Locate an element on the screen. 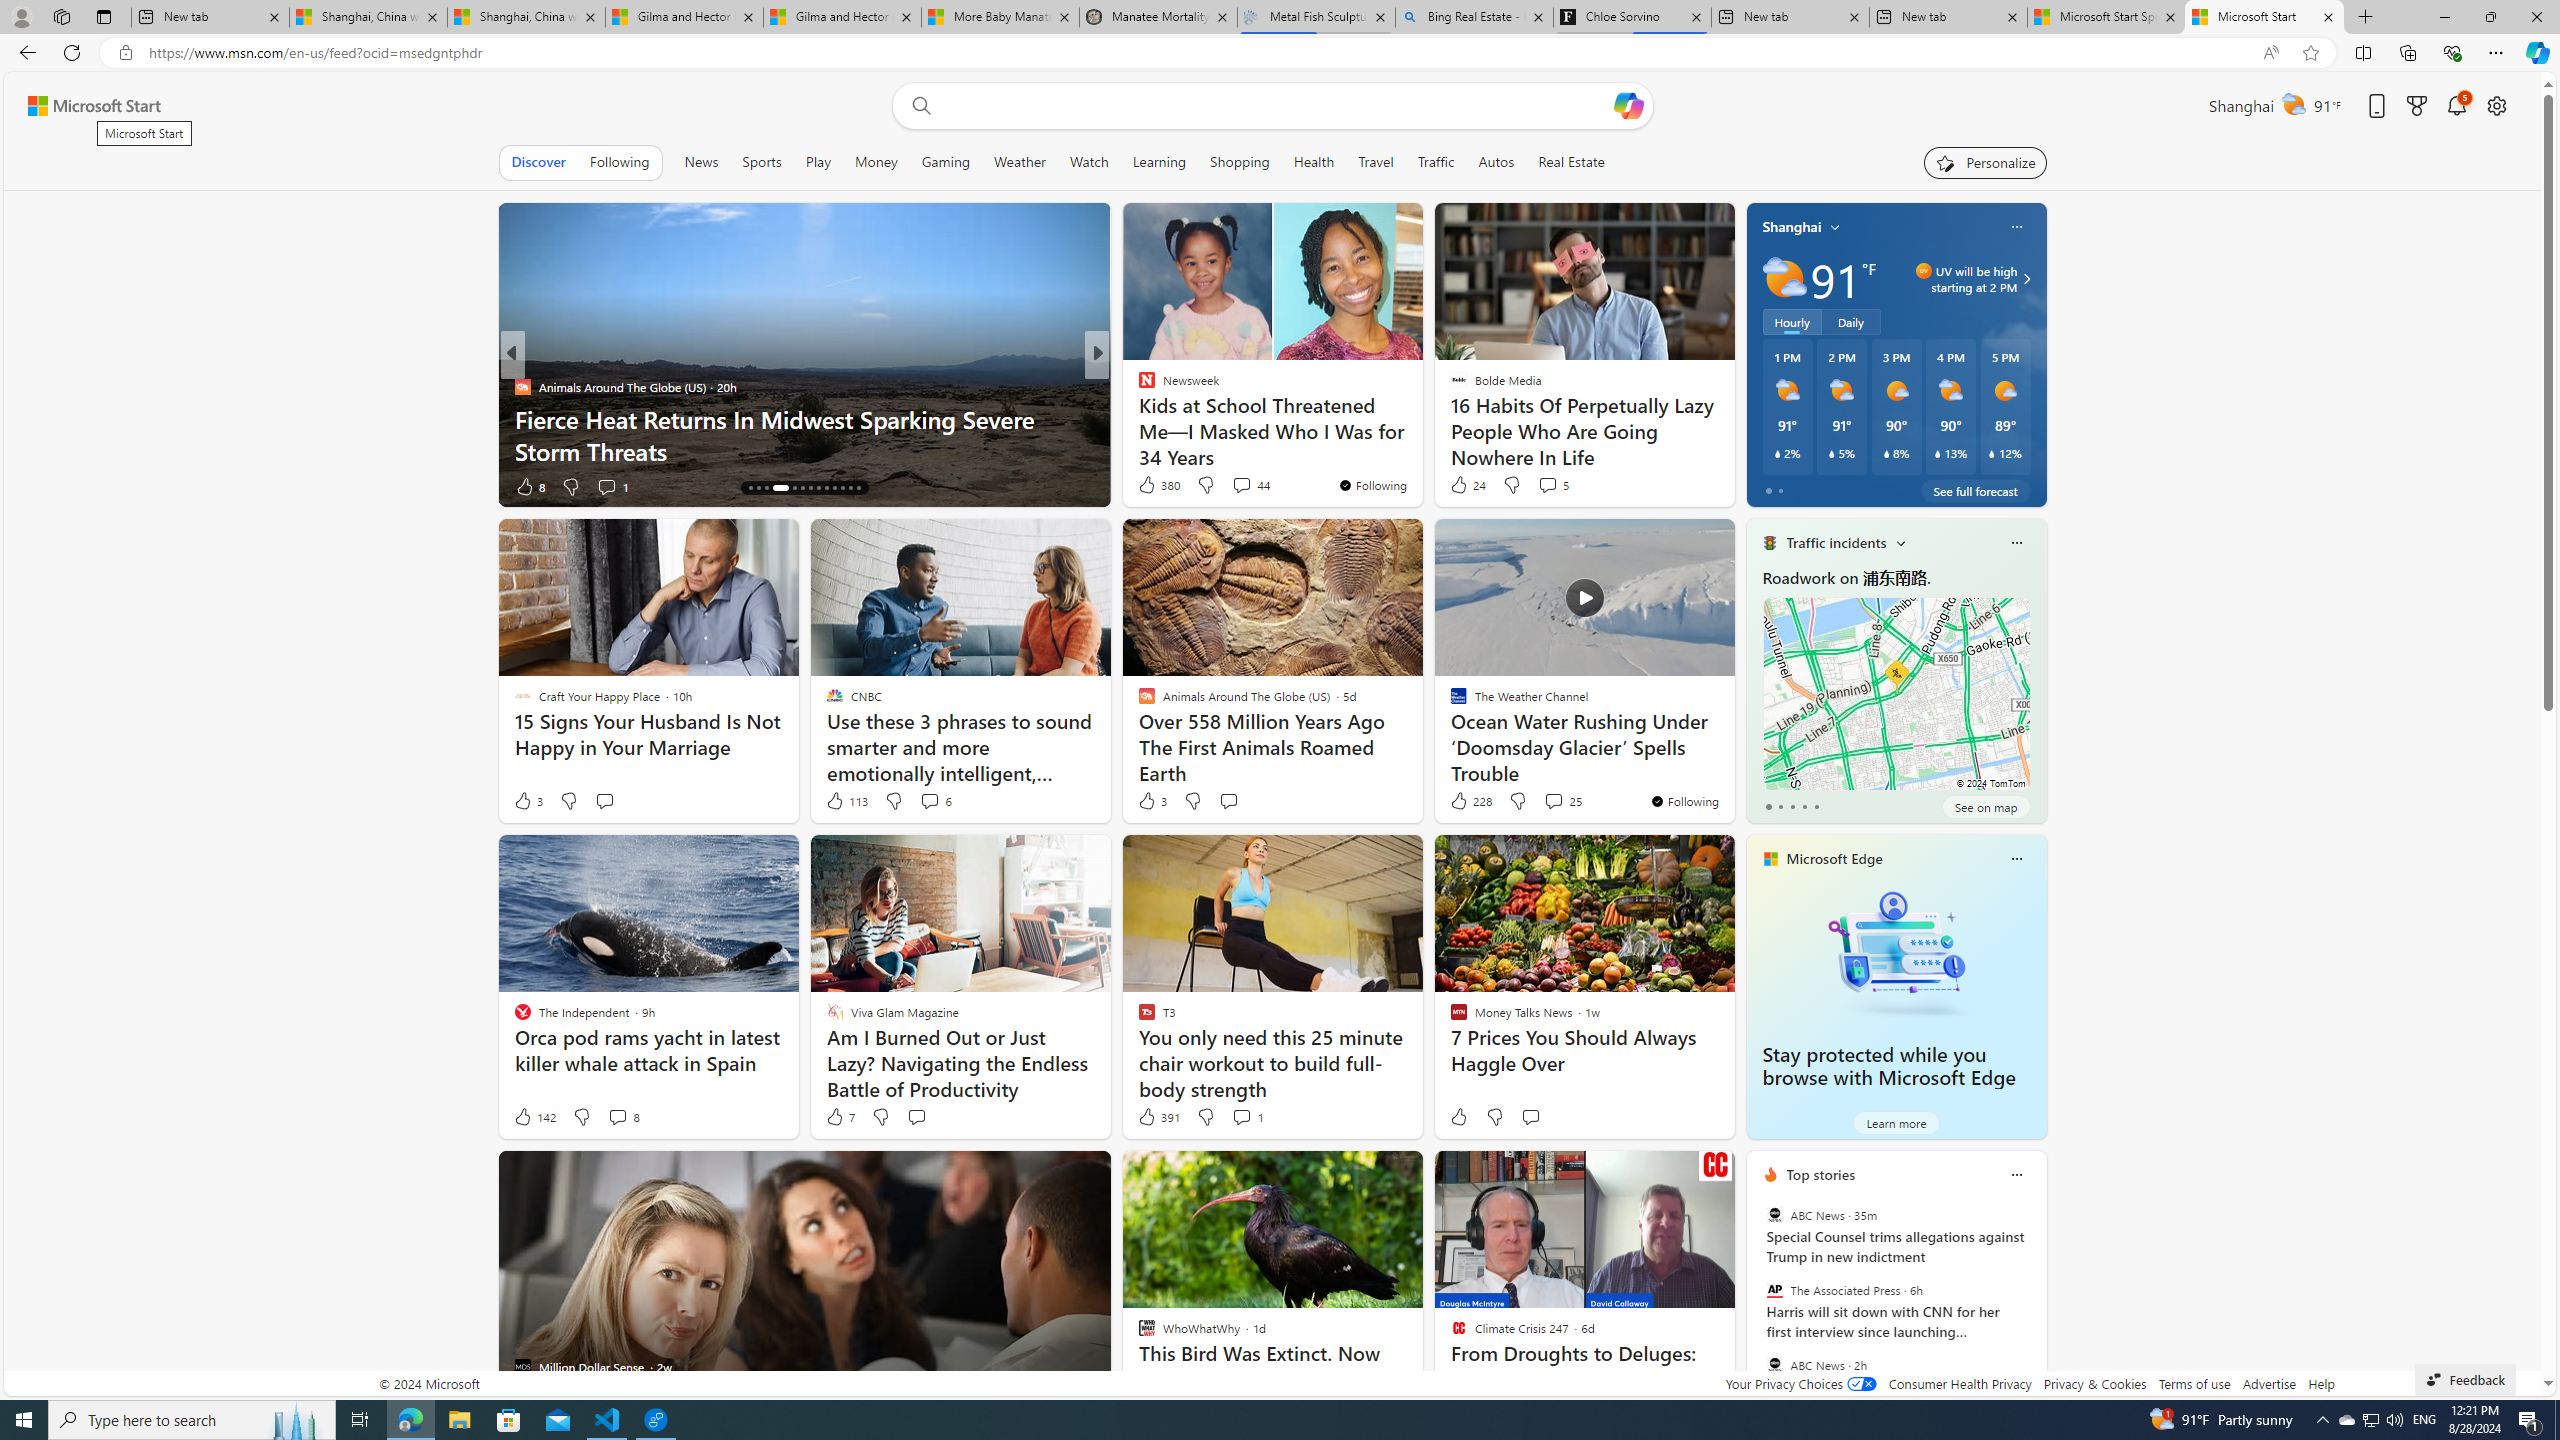 The height and width of the screenshot is (1440, 2560). AutomationID: tab-17 is located at coordinates (780, 488).